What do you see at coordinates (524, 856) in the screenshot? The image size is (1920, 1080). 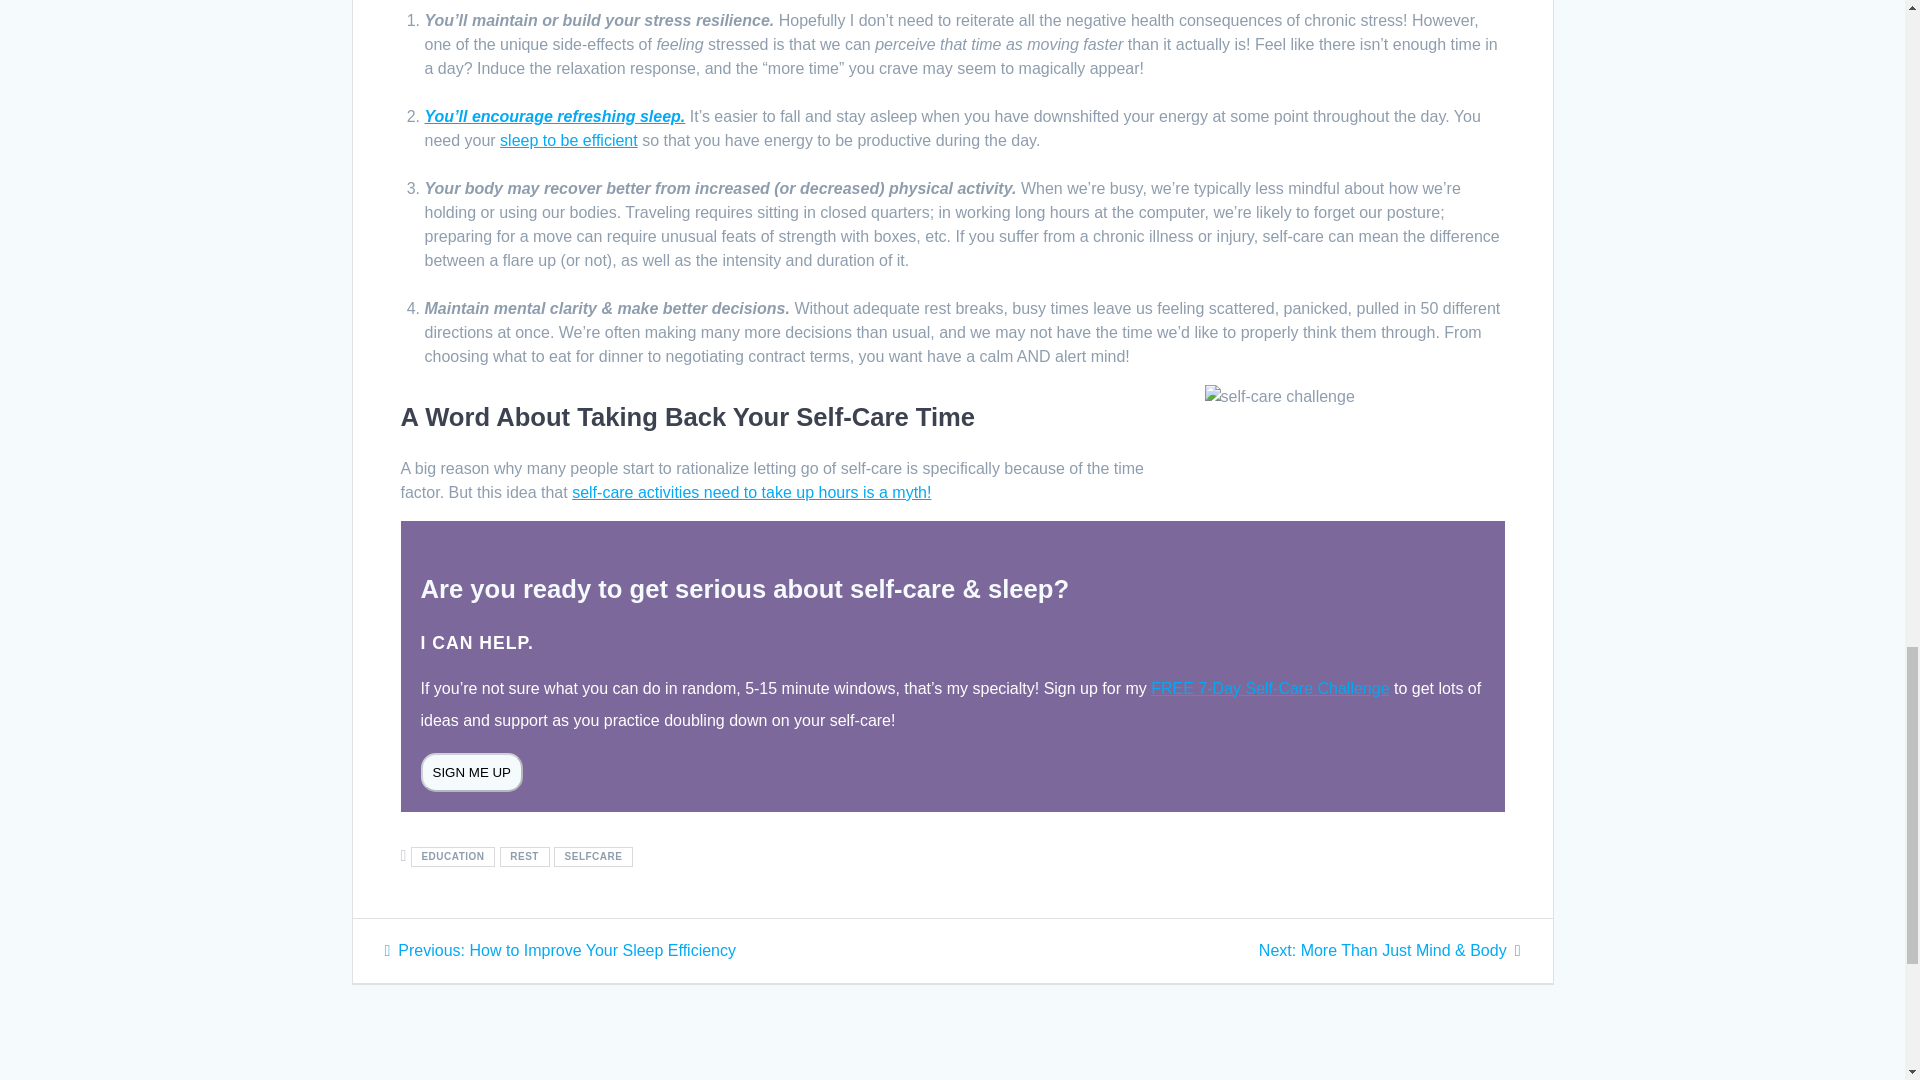 I see `REST` at bounding box center [524, 856].